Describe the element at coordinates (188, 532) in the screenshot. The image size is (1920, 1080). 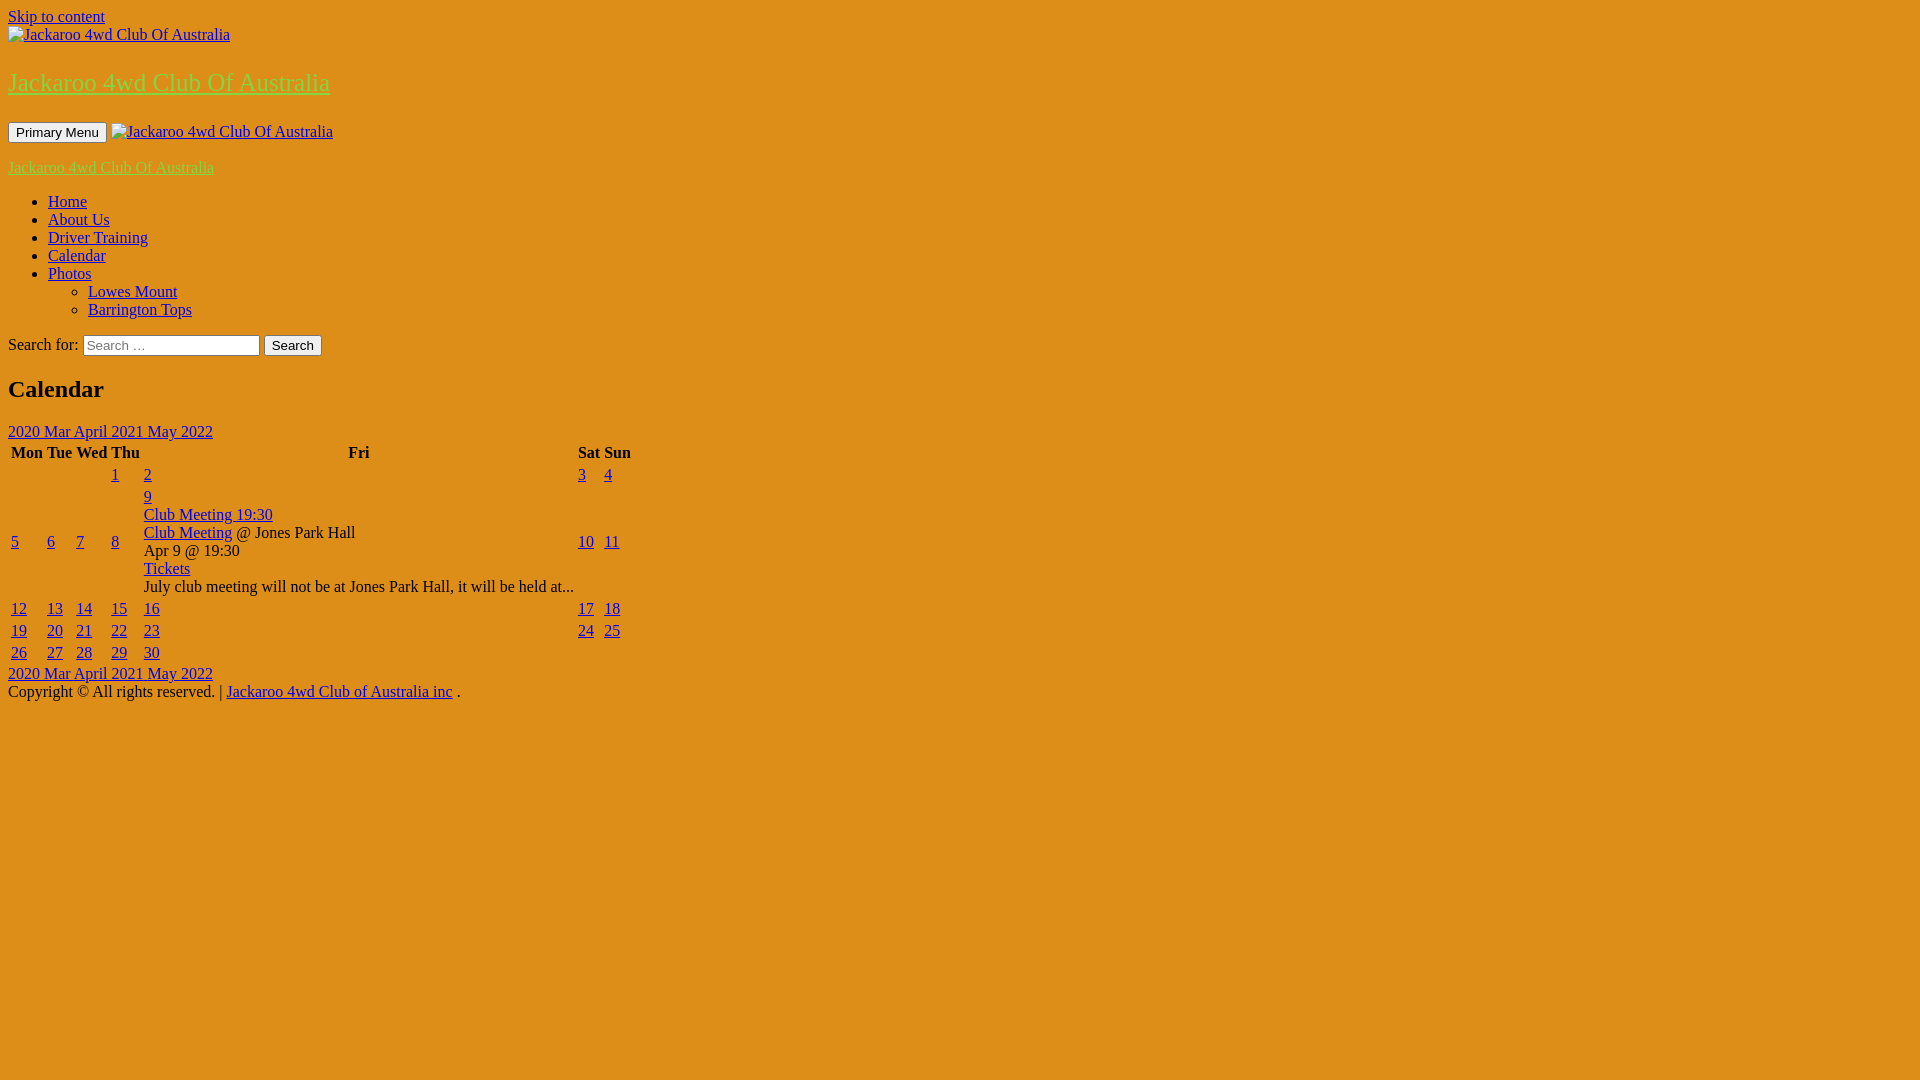
I see `Club Meeting` at that location.